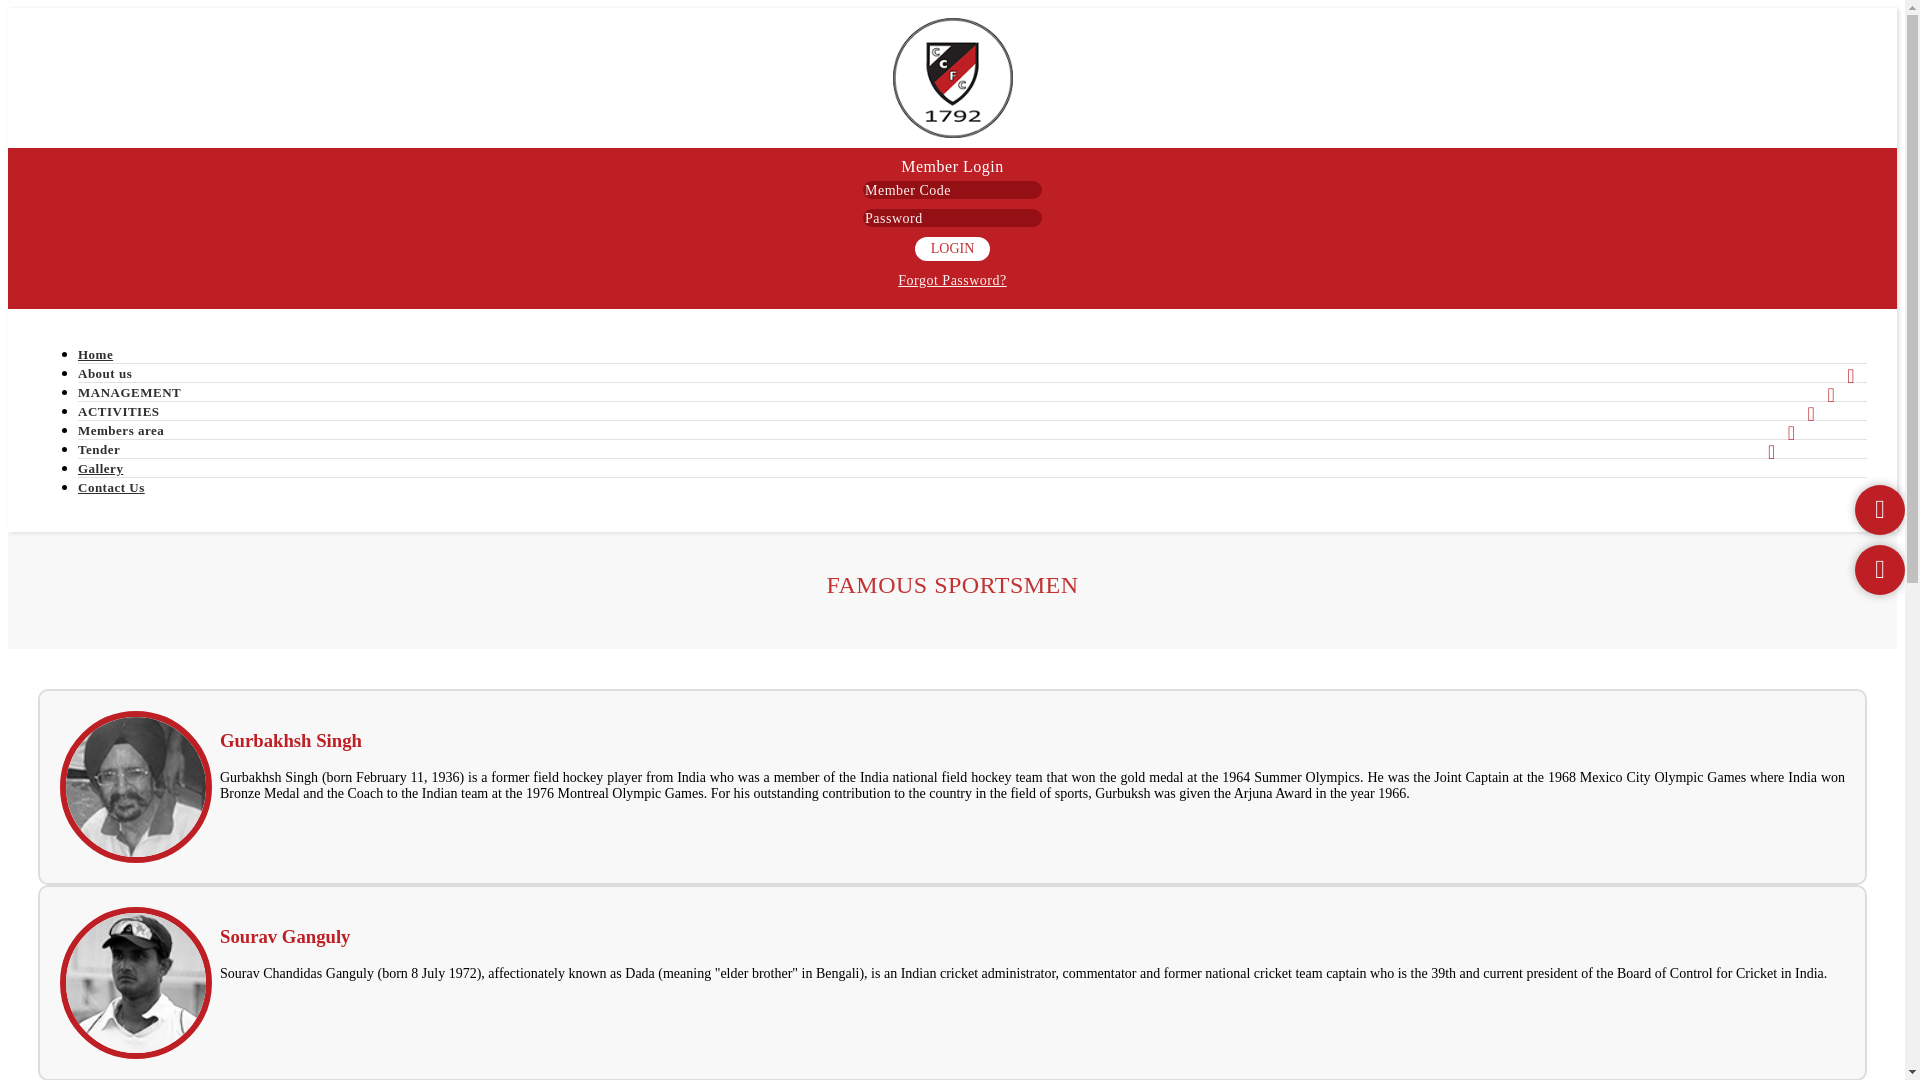  What do you see at coordinates (952, 78) in the screenshot?
I see `Home` at bounding box center [952, 78].